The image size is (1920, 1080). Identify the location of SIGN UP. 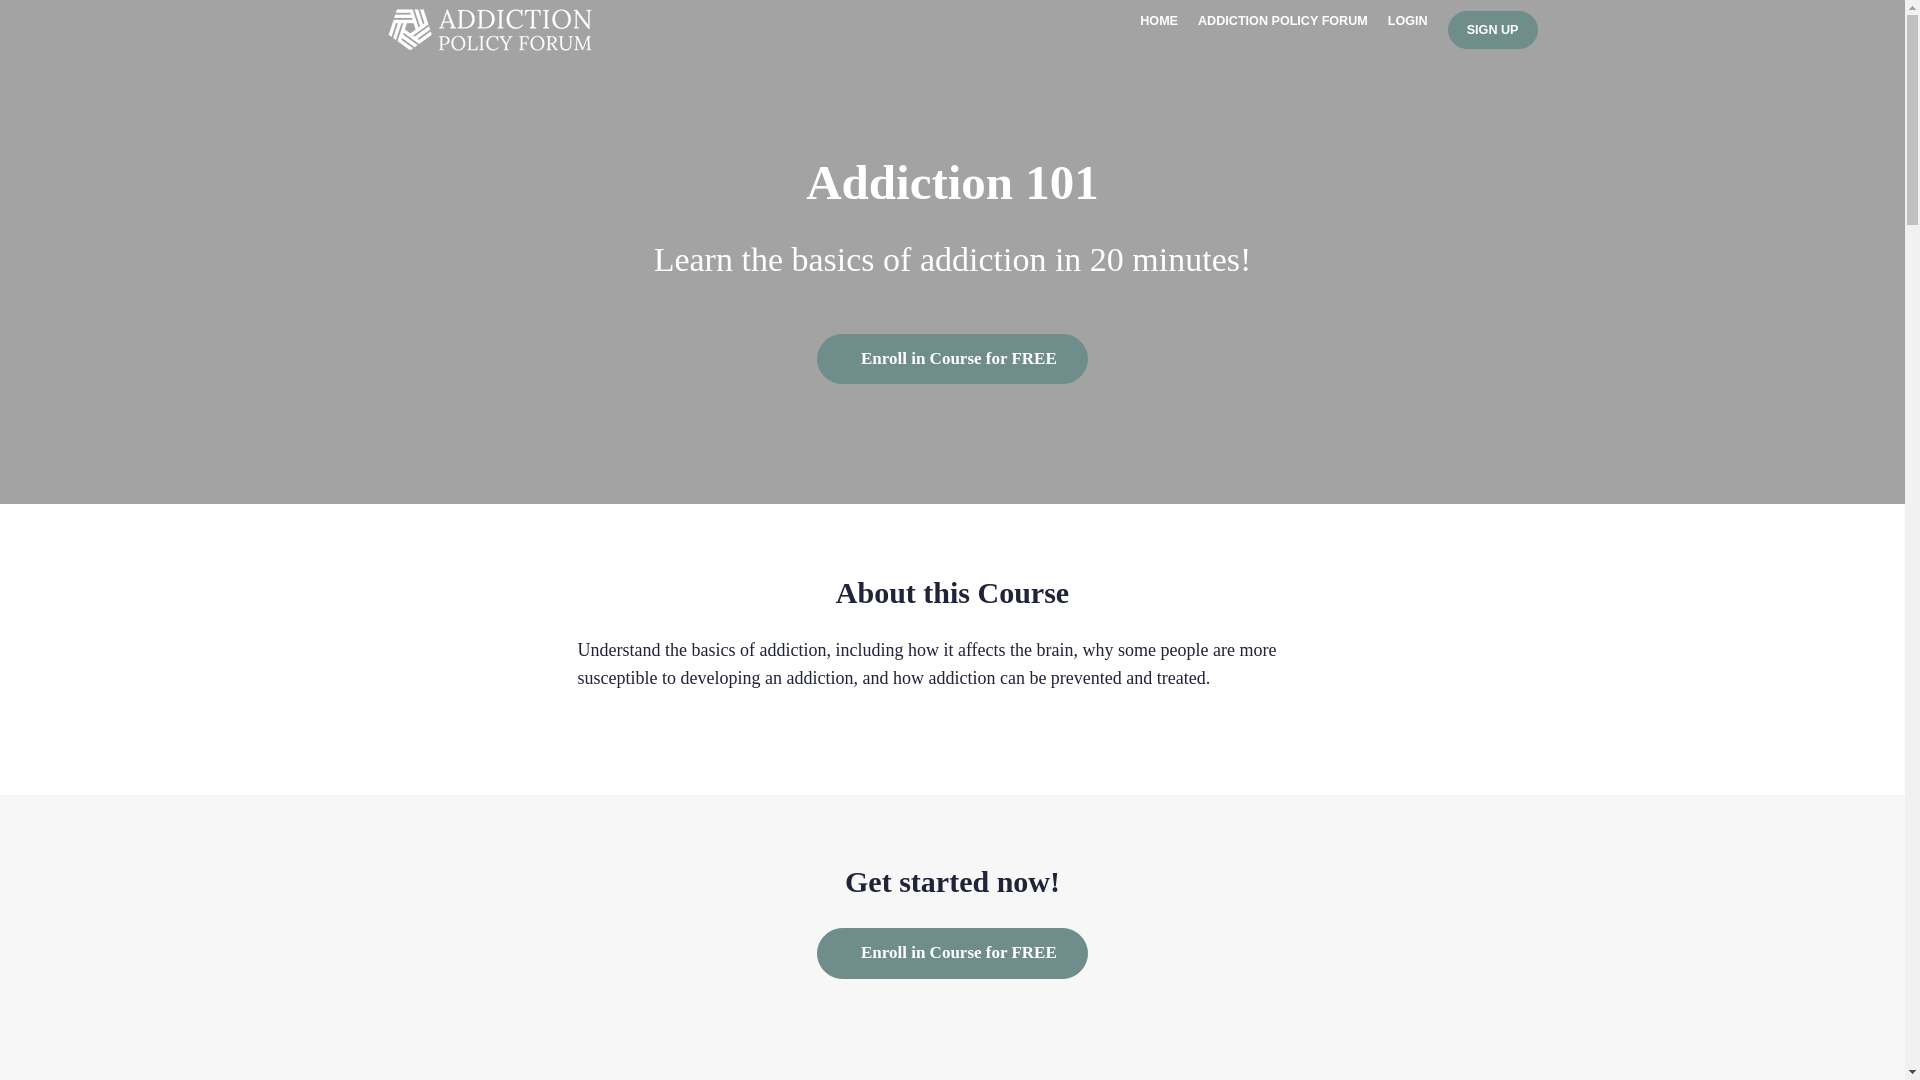
(1492, 29).